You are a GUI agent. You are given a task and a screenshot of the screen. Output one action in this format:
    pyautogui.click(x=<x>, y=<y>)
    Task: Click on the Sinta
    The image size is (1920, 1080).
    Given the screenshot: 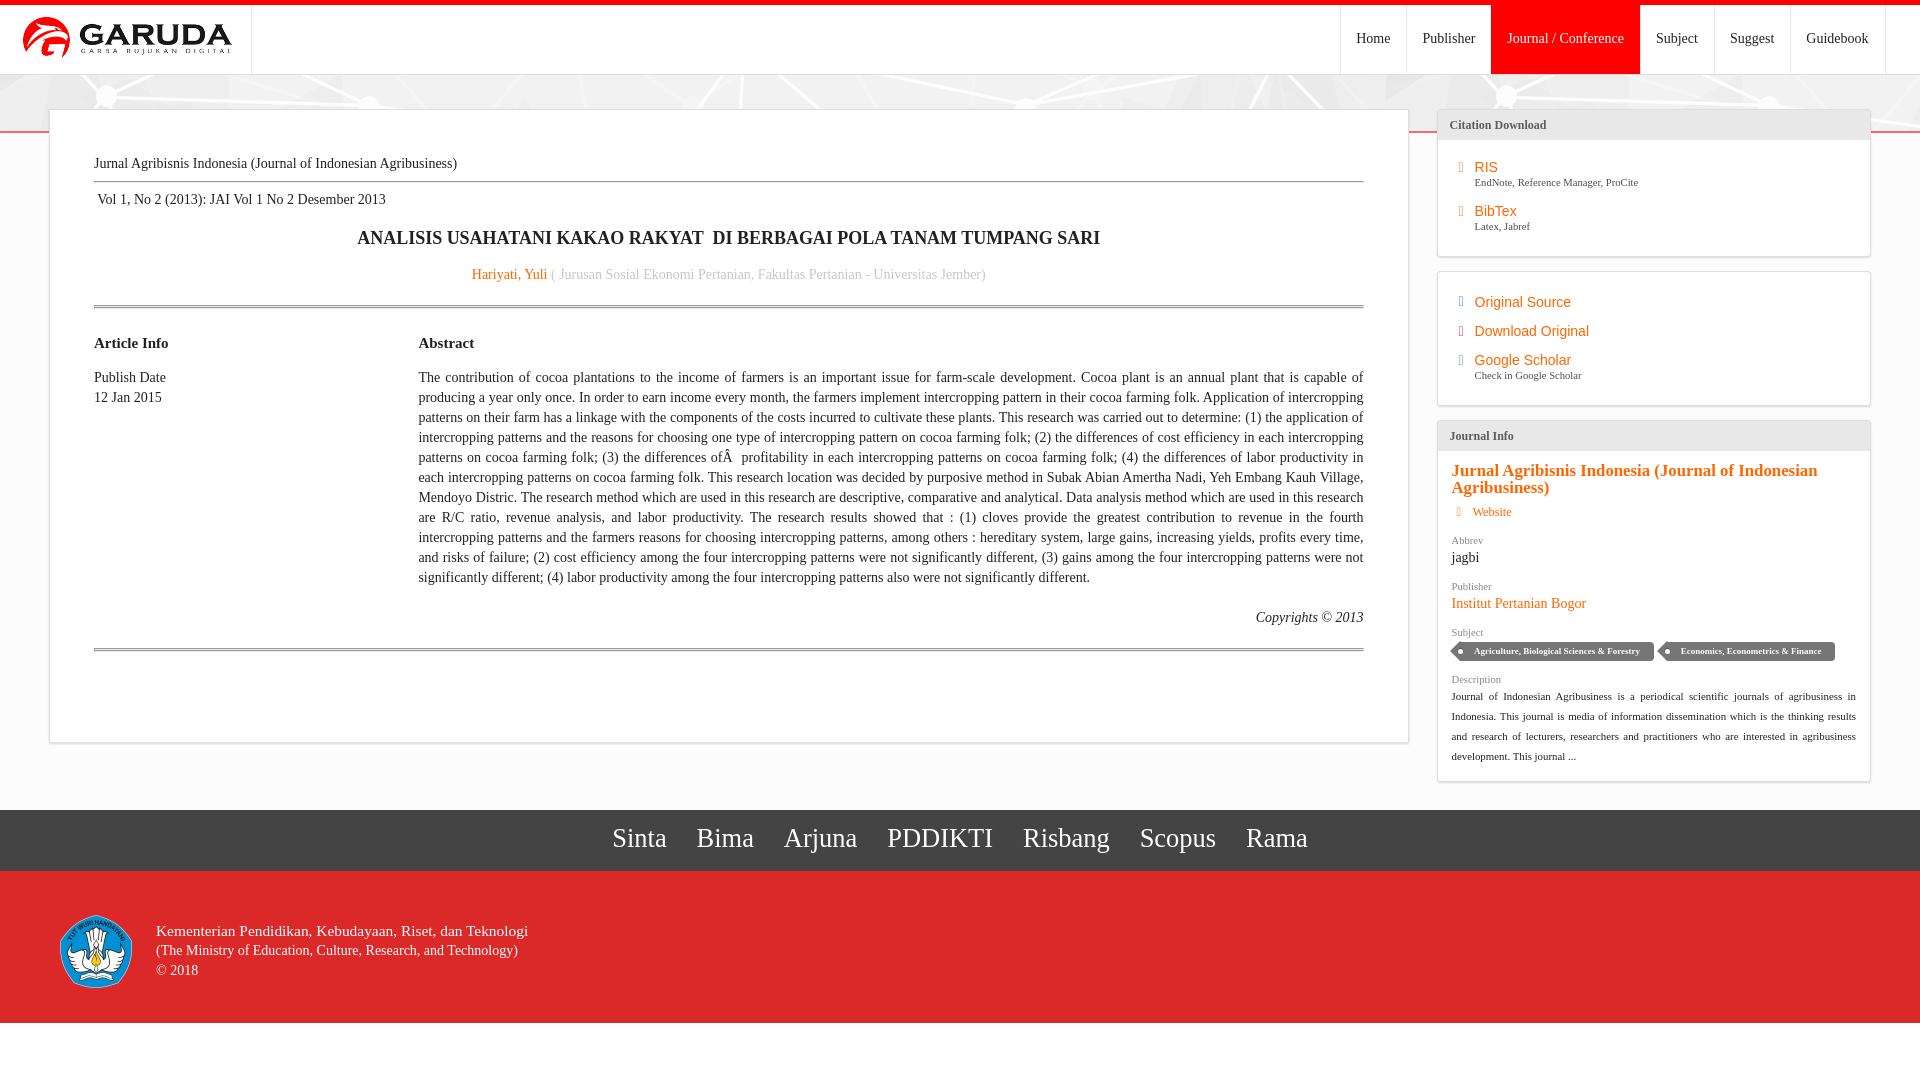 What is the action you would take?
    pyautogui.click(x=821, y=838)
    